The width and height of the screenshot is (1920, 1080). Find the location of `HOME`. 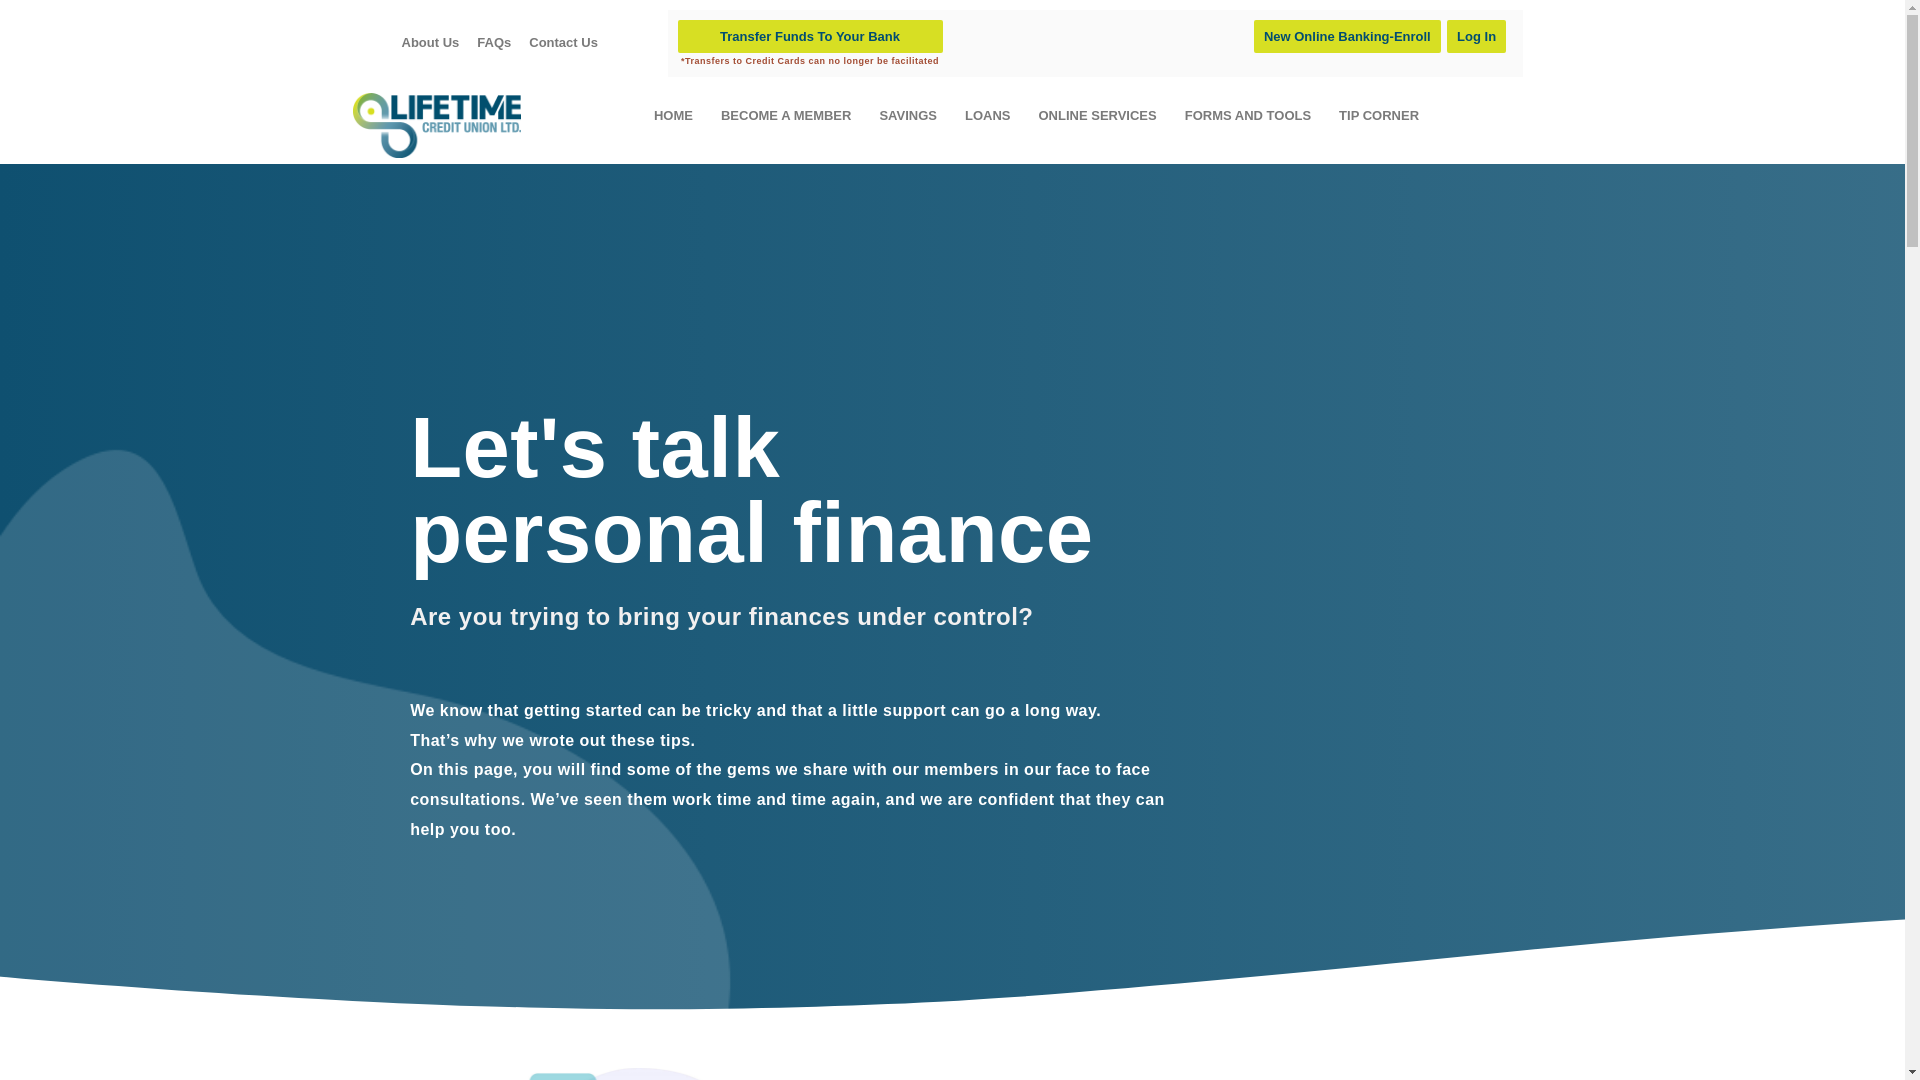

HOME is located at coordinates (674, 116).